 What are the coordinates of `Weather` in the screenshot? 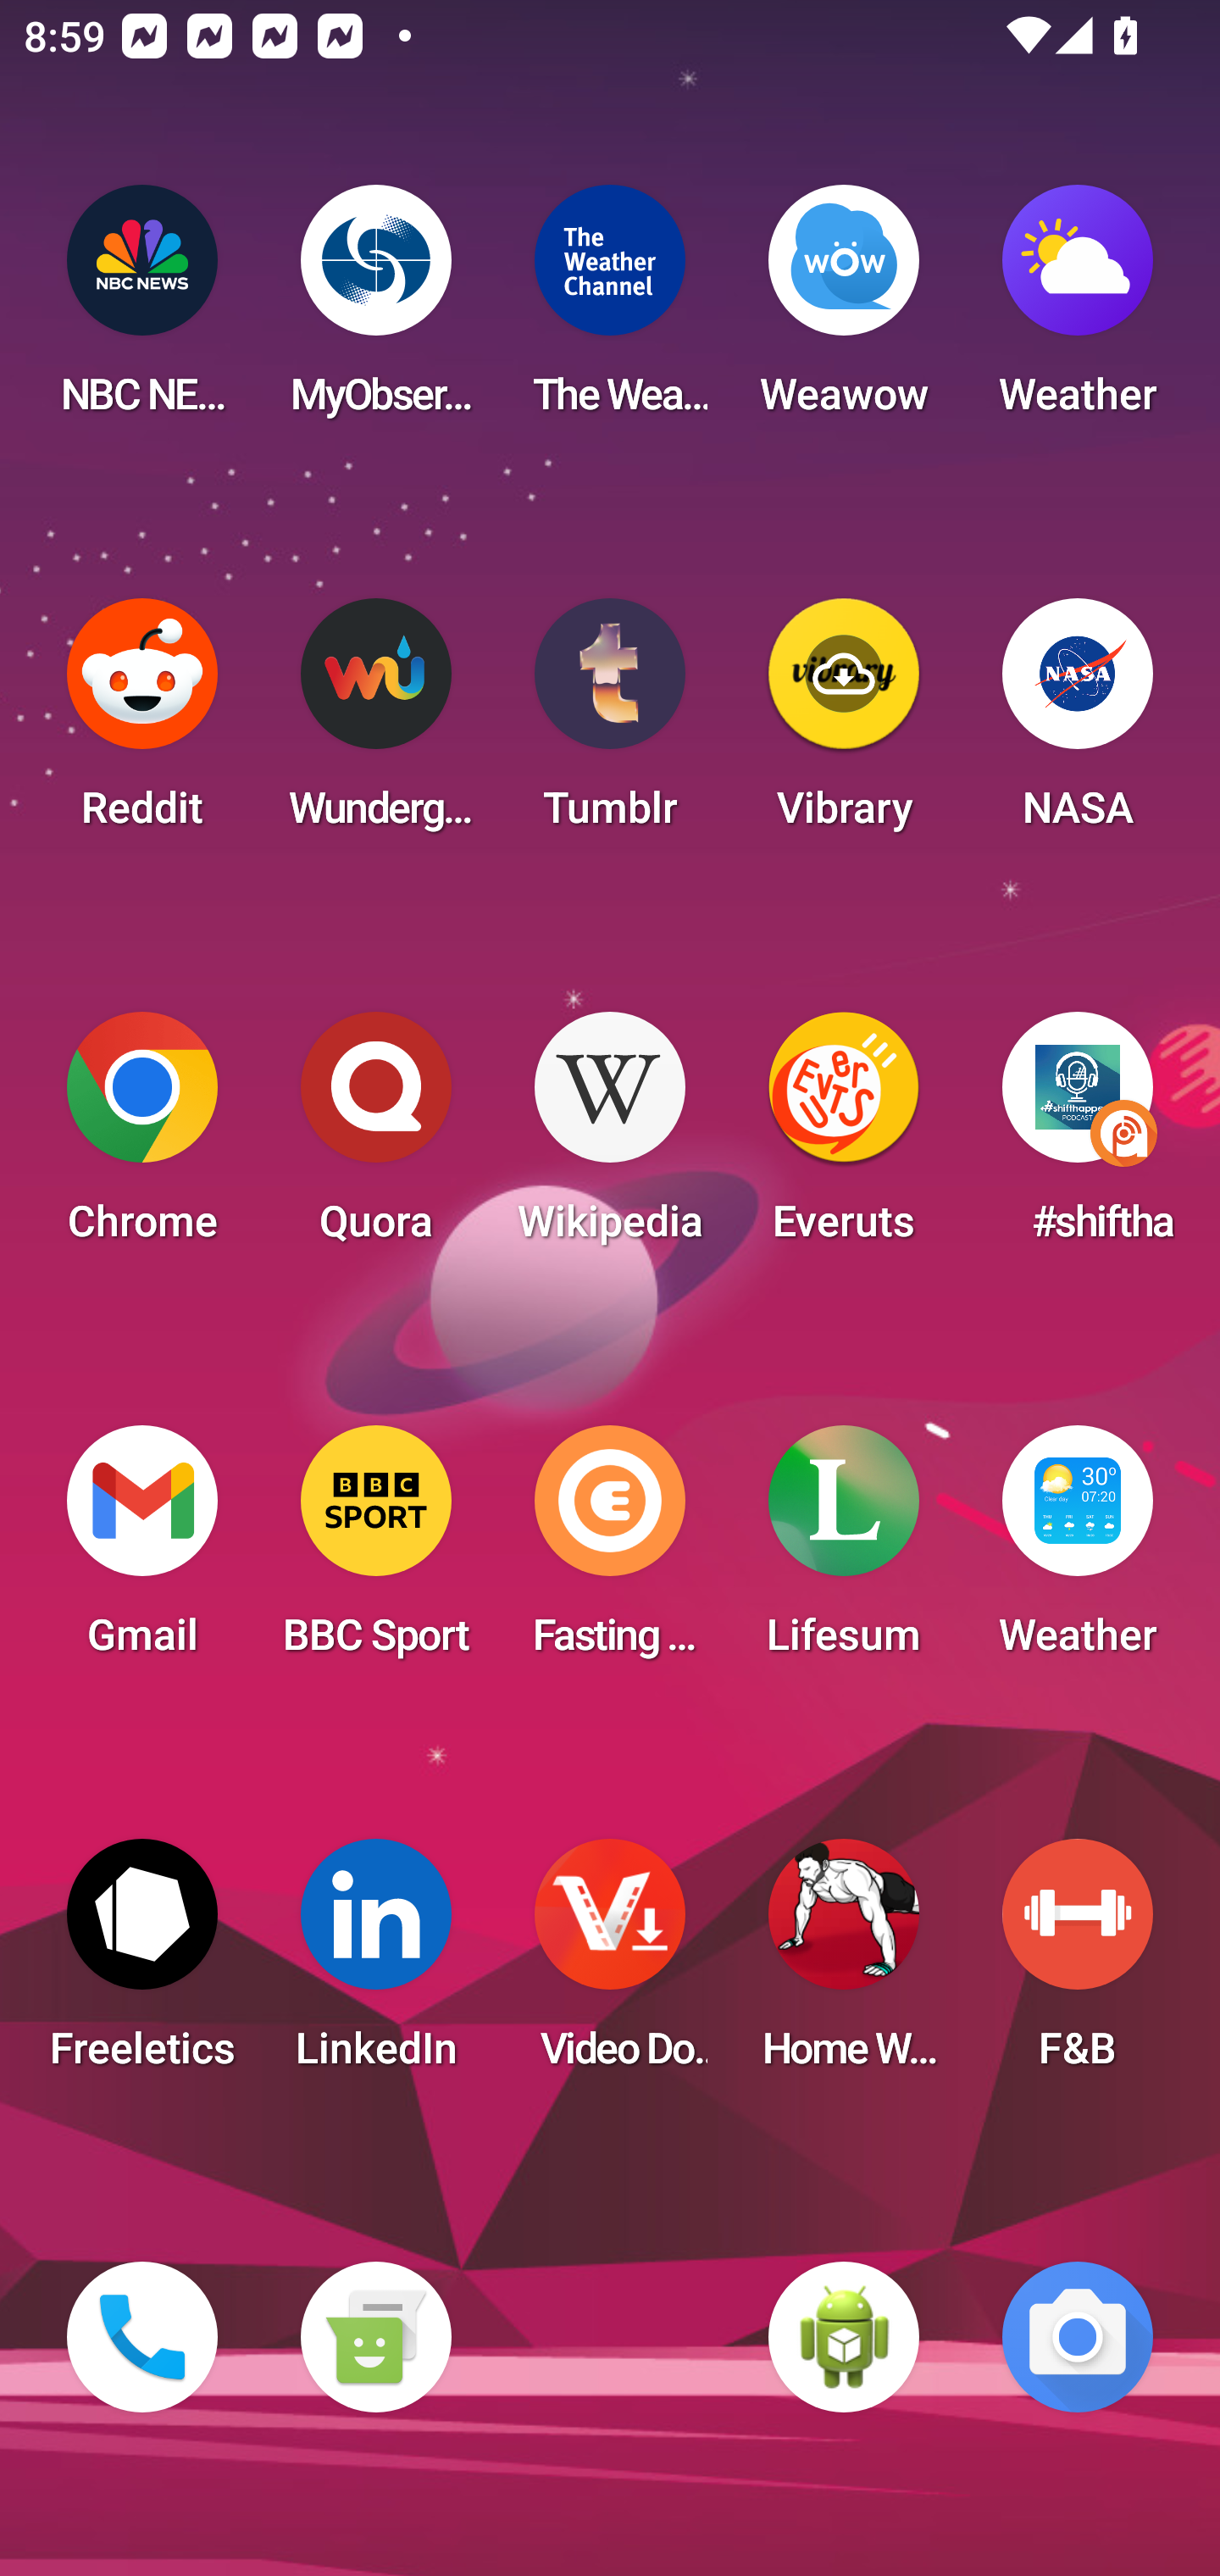 It's located at (1078, 310).